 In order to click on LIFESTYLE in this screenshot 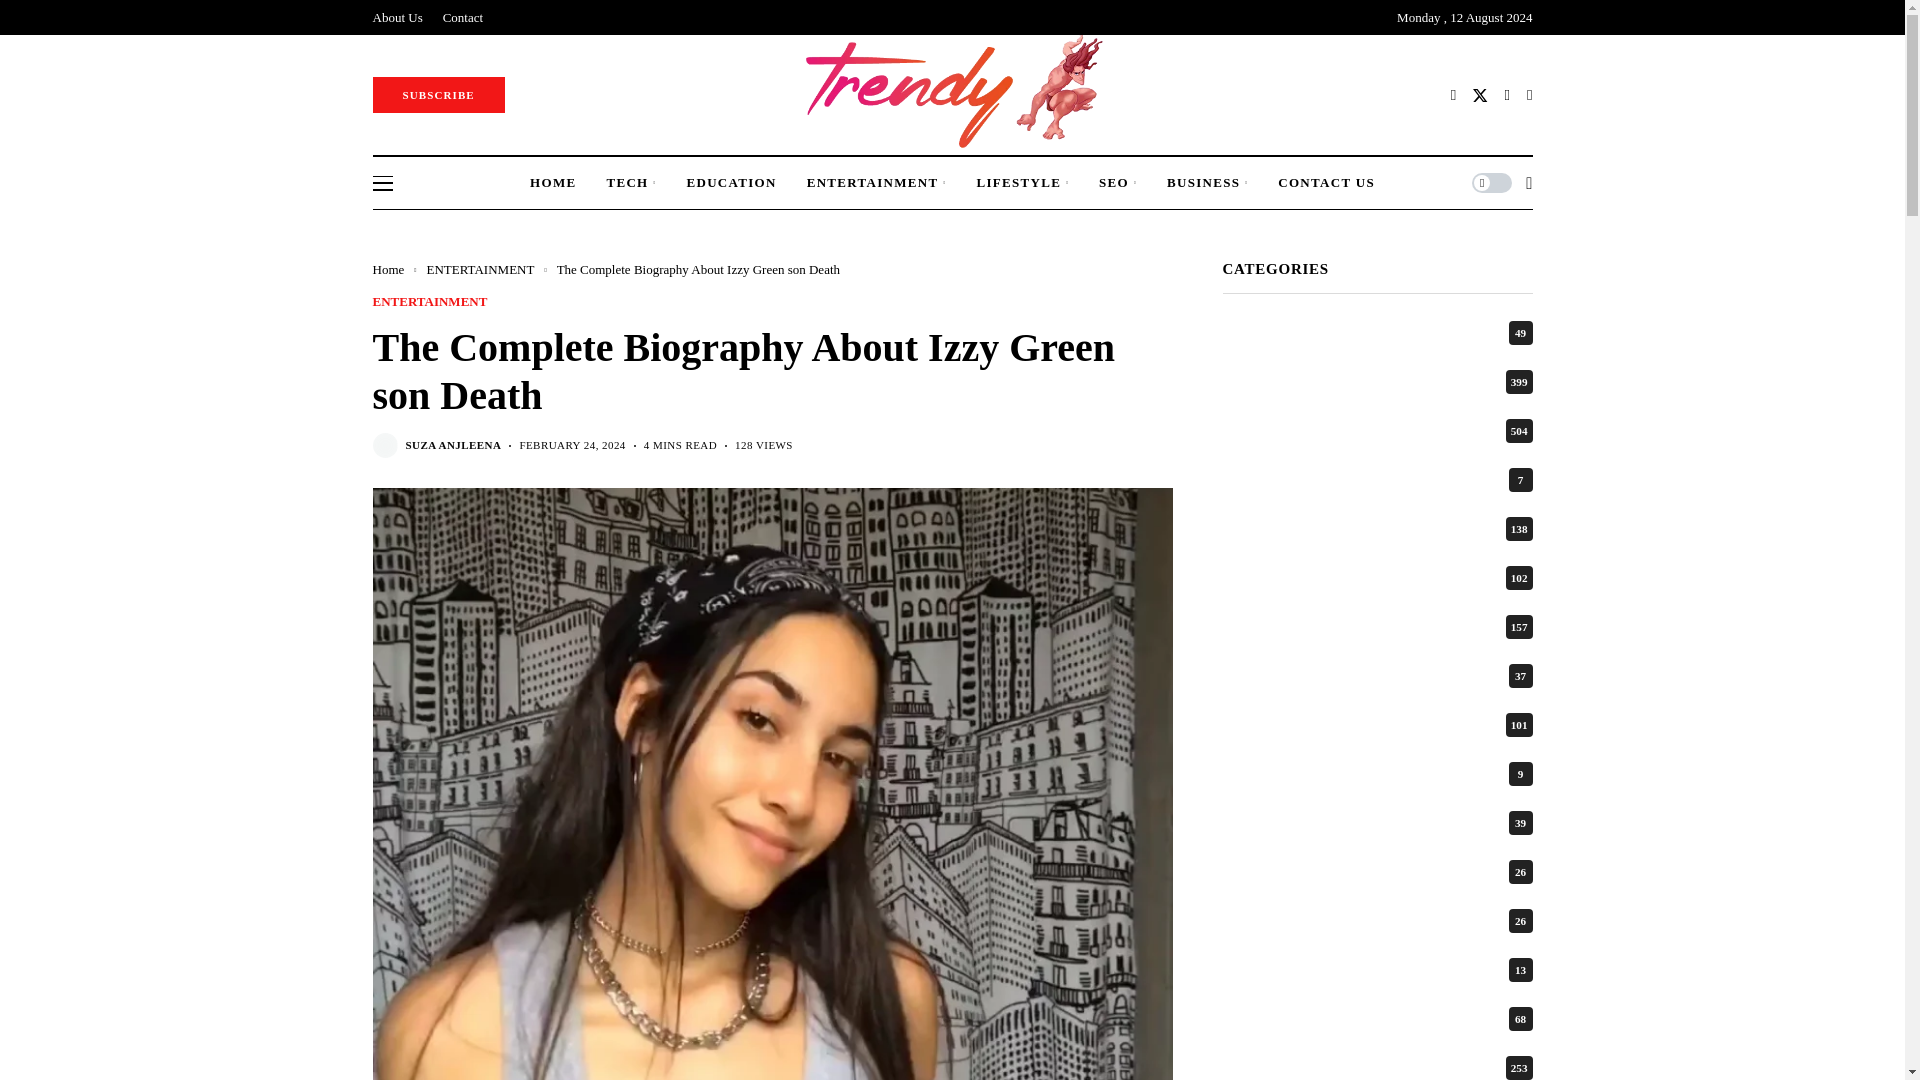, I will do `click(1022, 182)`.